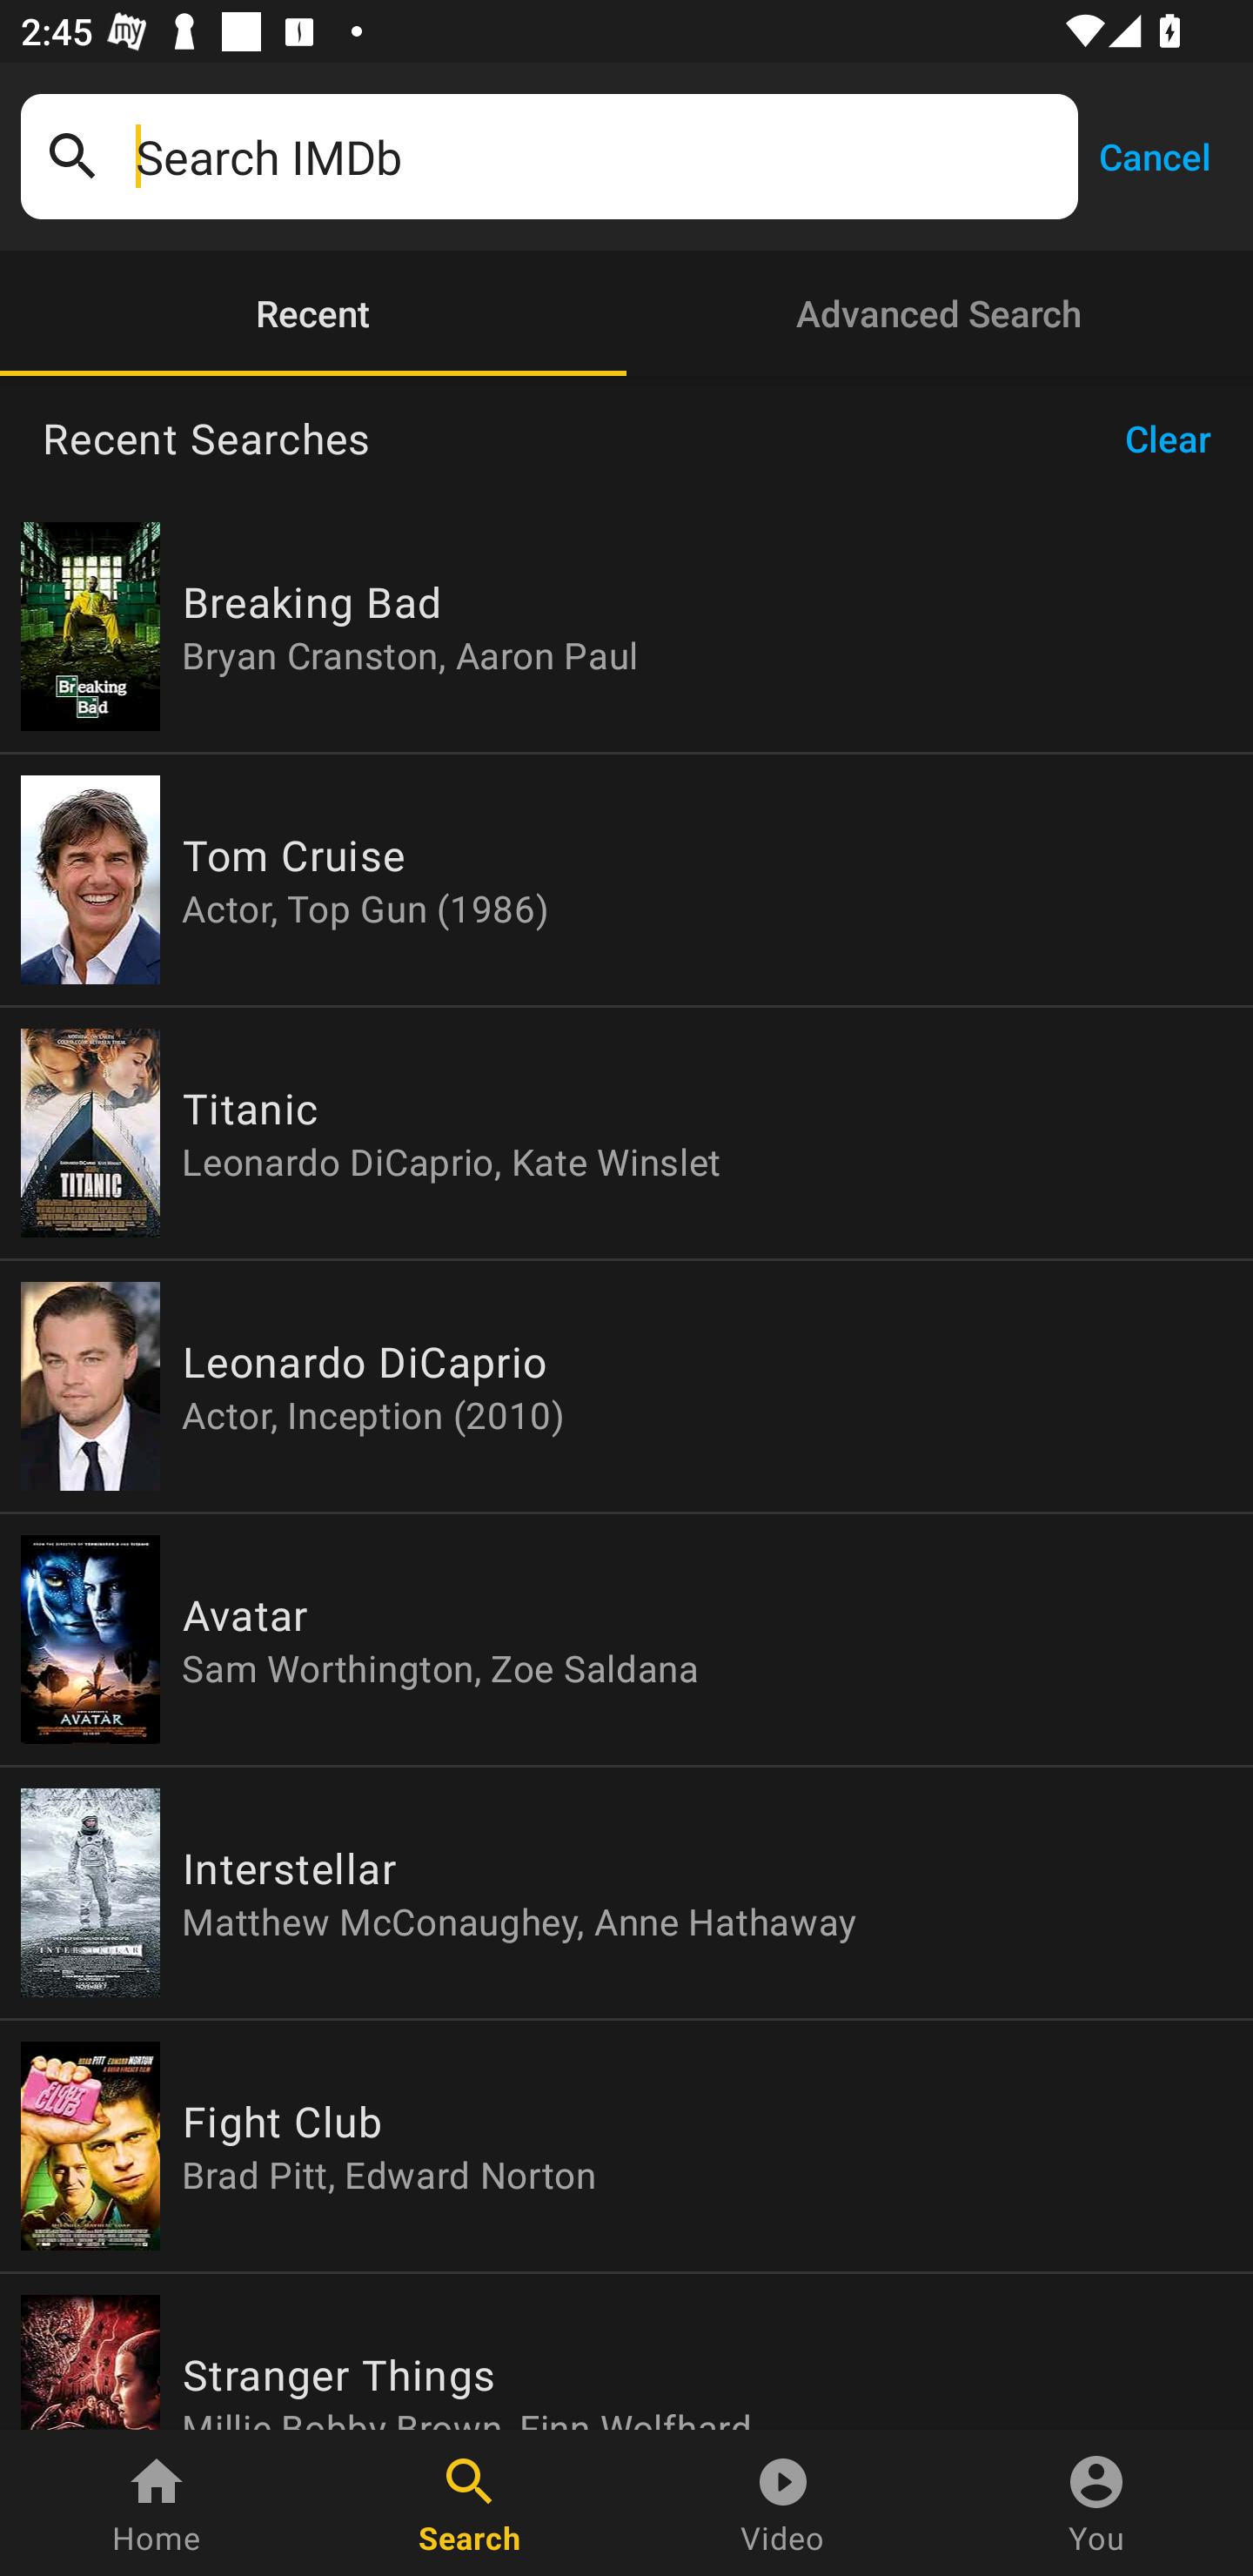 This screenshot has width=1253, height=2576. I want to click on Avatar Sam Worthington, Zoe Saldana, so click(626, 1640).